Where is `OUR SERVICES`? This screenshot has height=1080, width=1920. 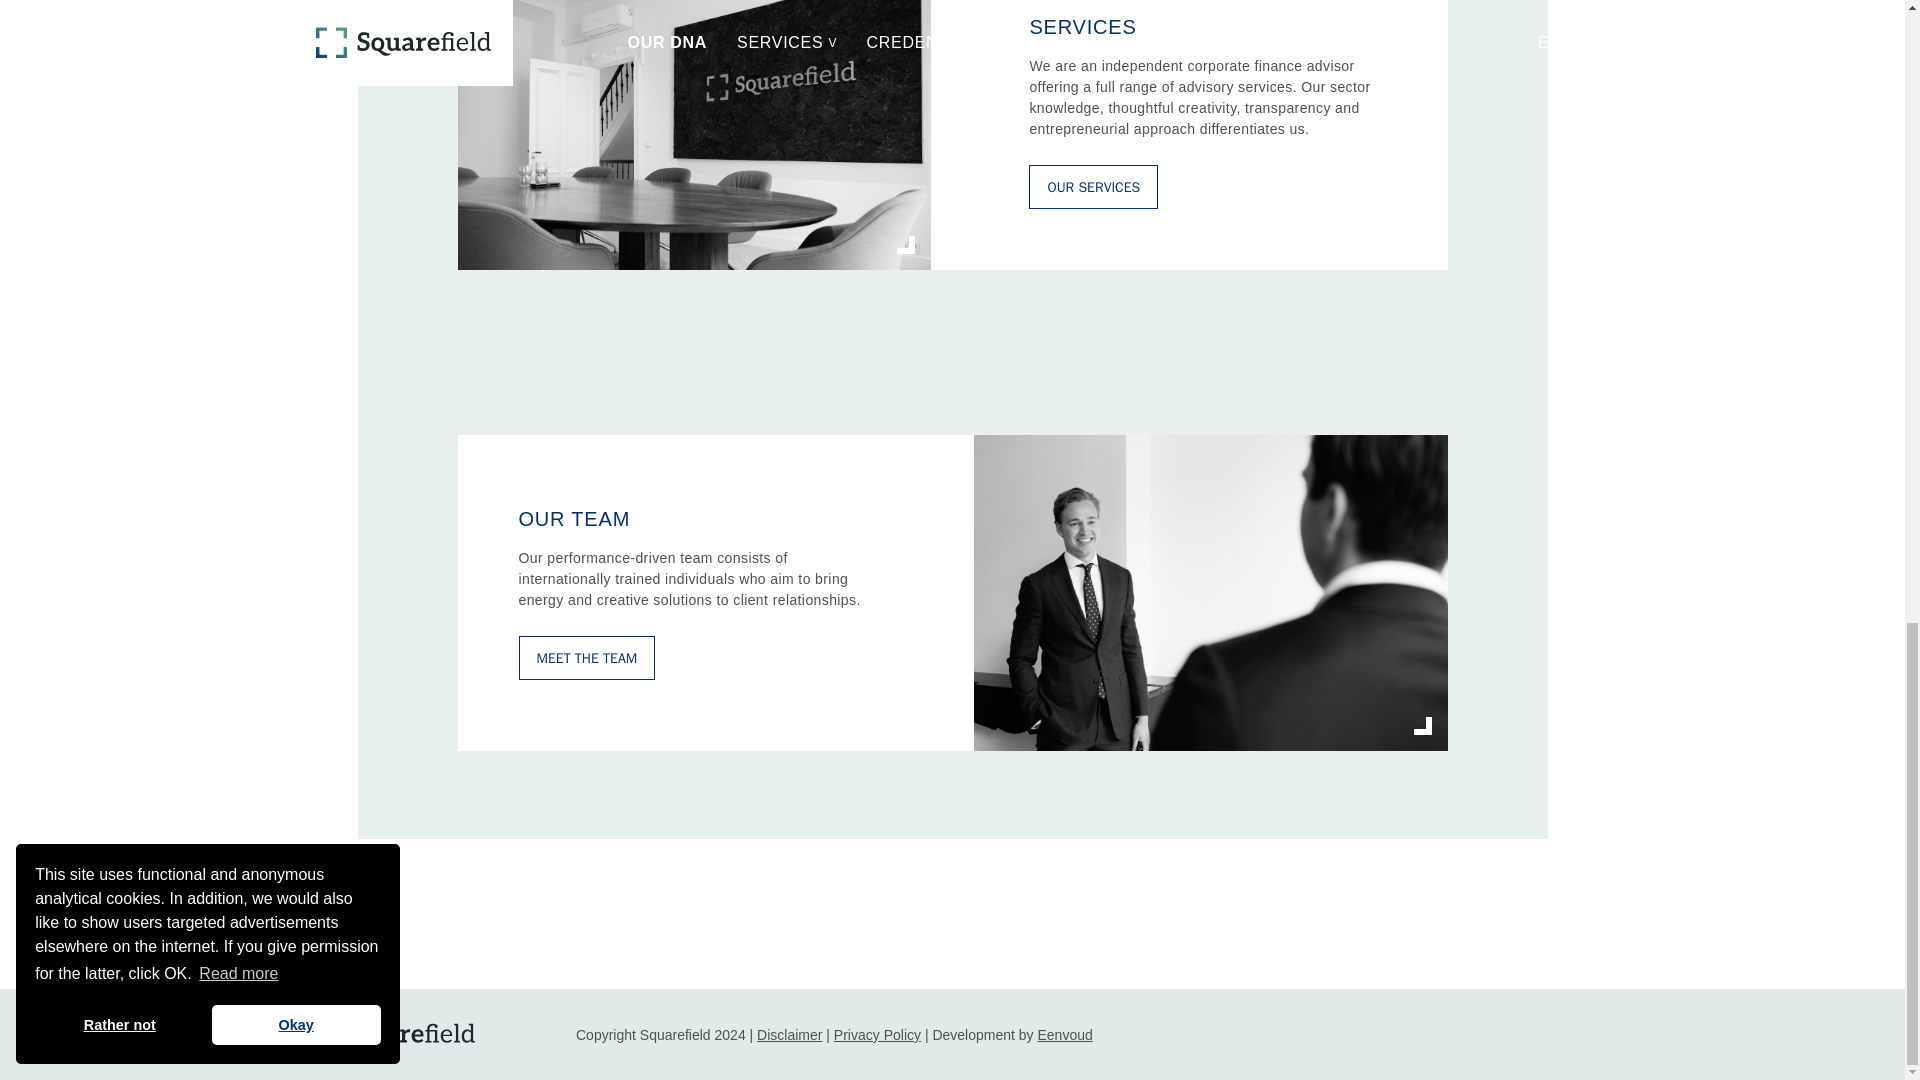
OUR SERVICES is located at coordinates (1093, 187).